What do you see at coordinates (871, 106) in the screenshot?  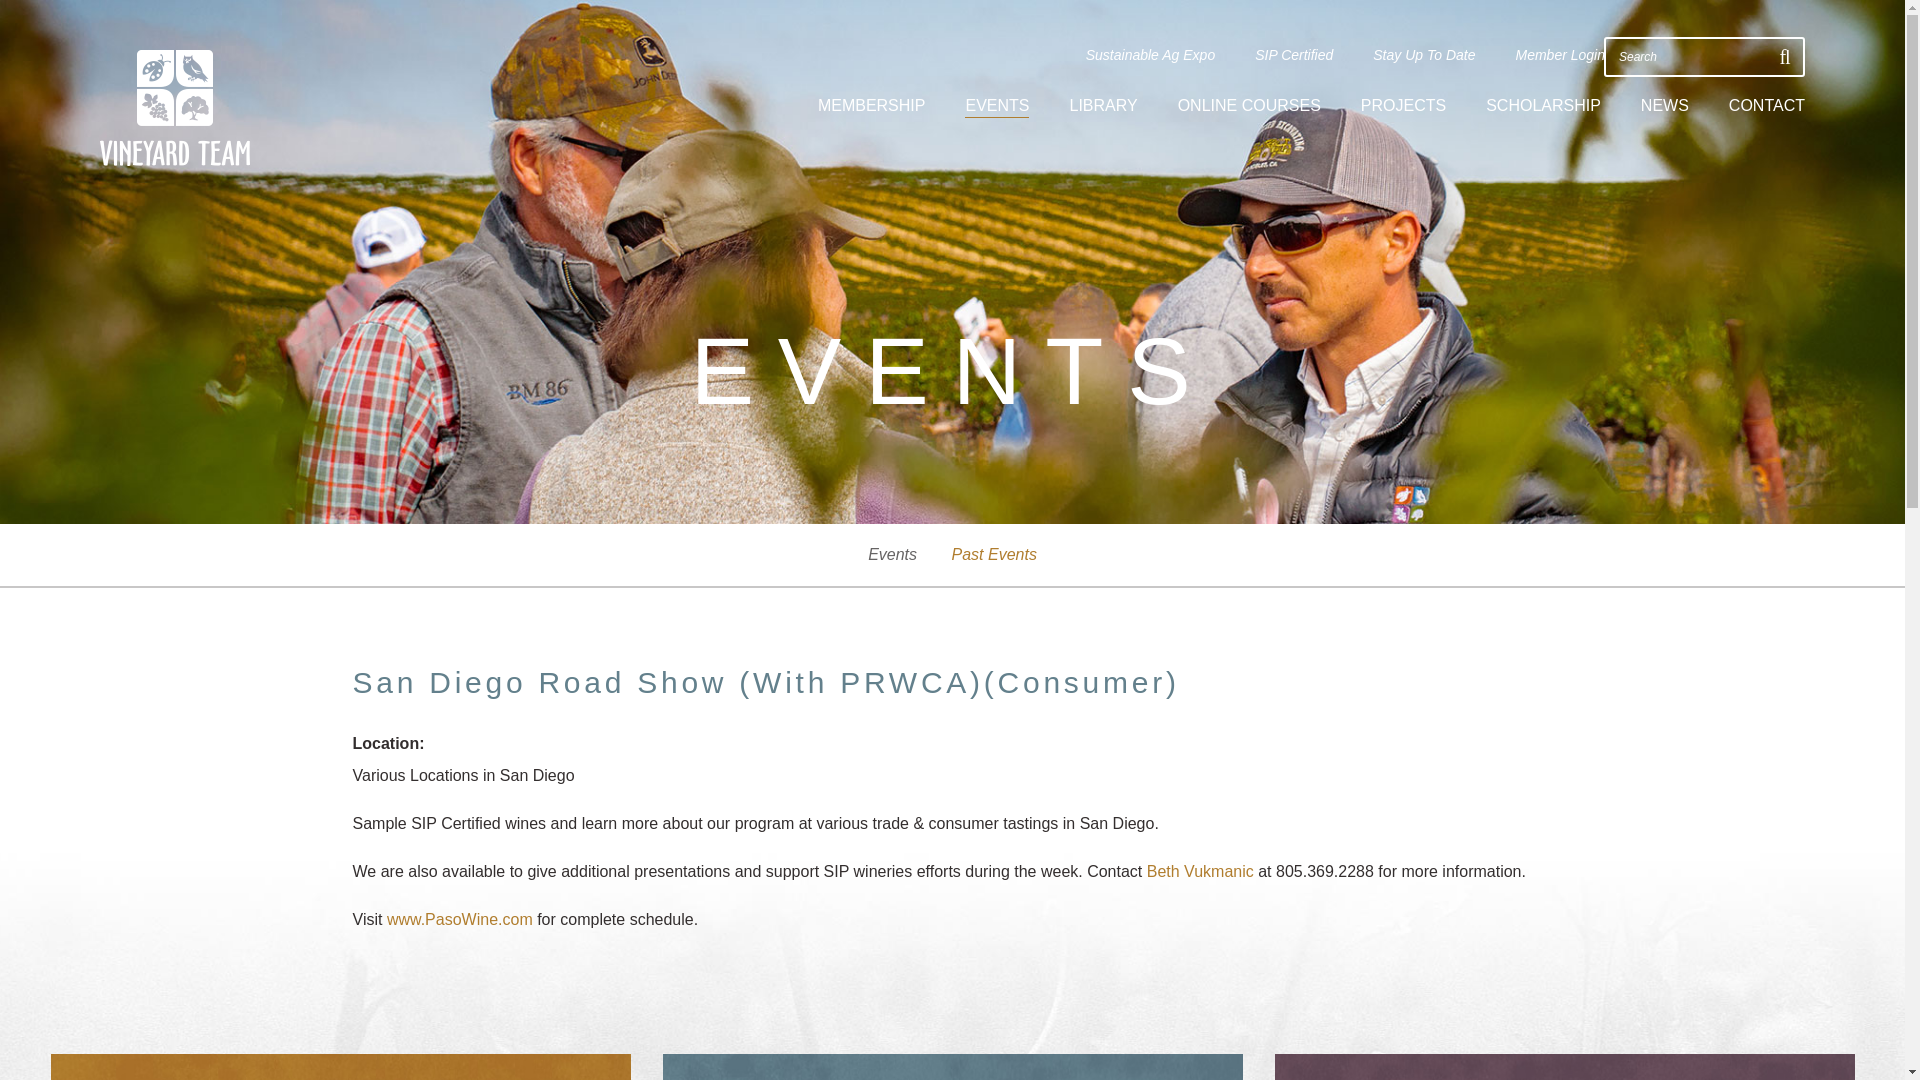 I see `MEMBERSHIP` at bounding box center [871, 106].